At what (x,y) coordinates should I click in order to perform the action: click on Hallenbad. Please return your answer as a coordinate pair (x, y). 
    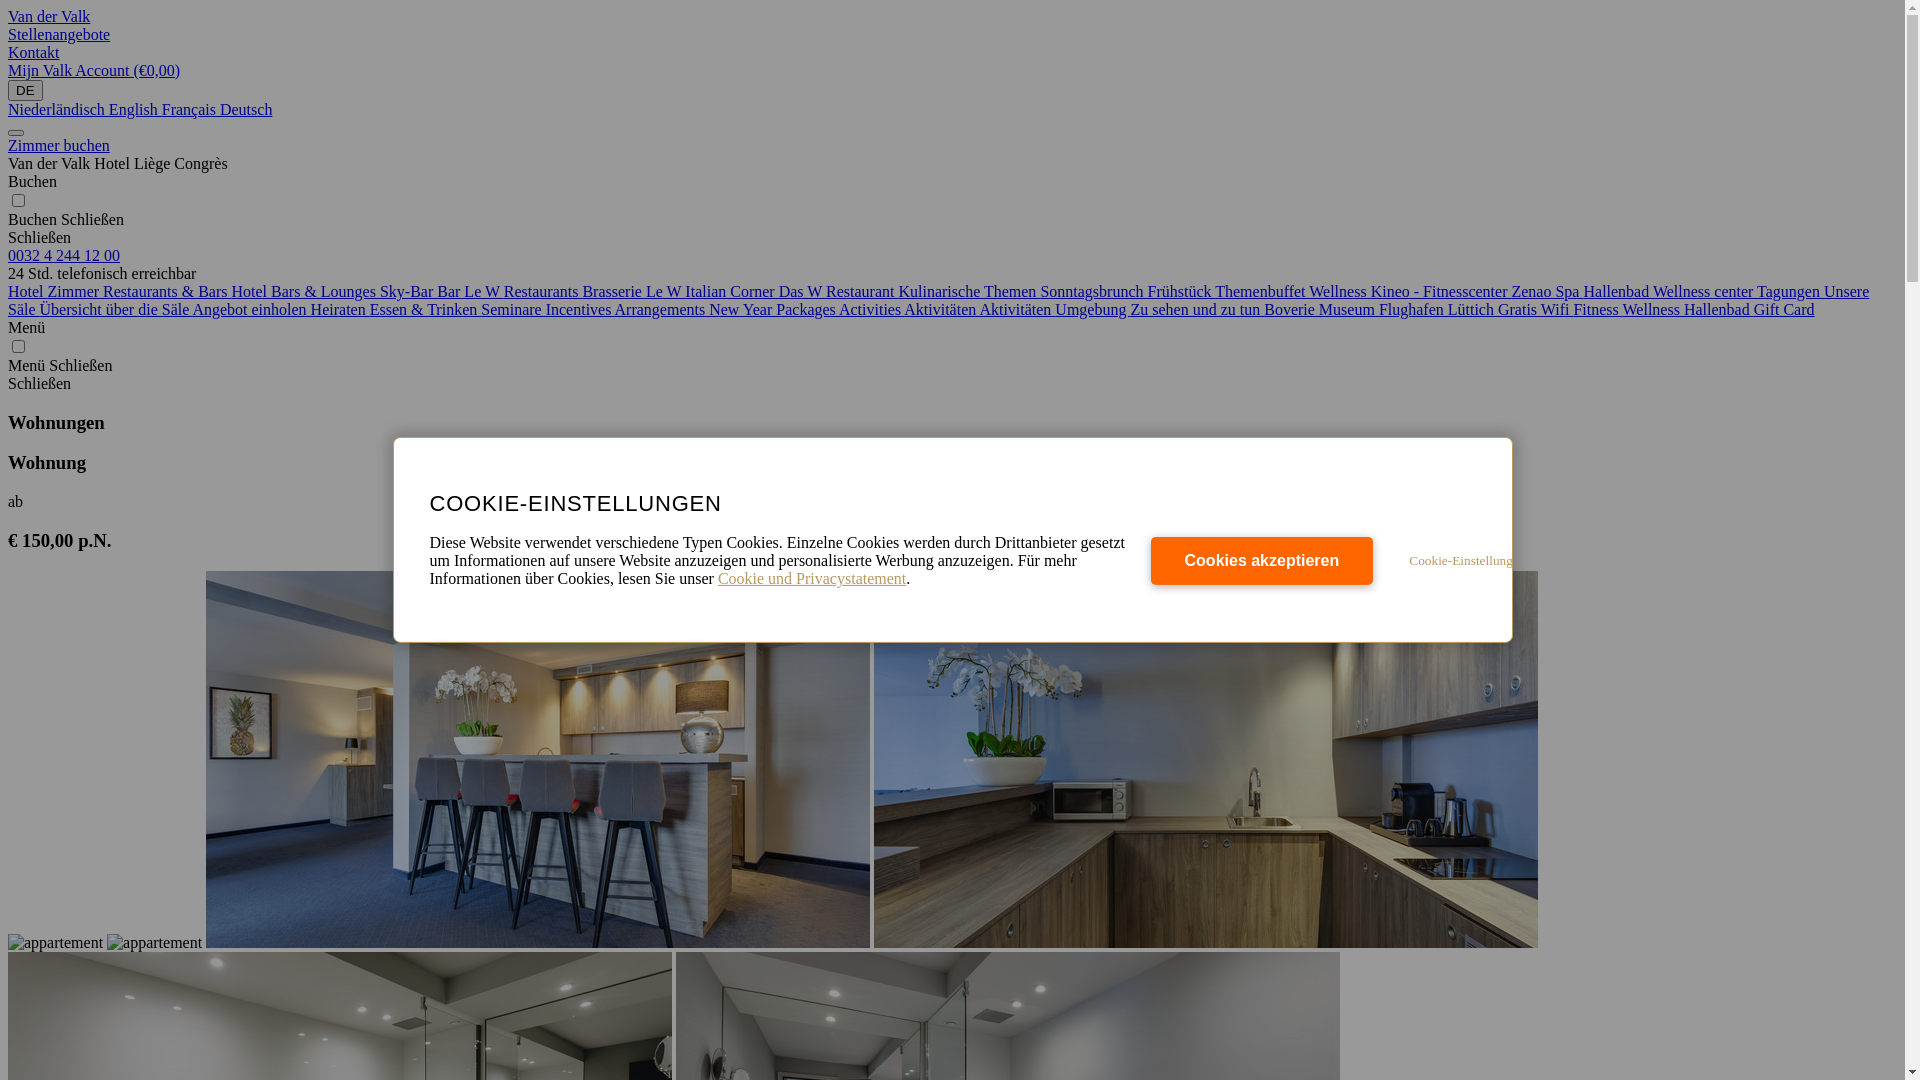
    Looking at the image, I should click on (1719, 310).